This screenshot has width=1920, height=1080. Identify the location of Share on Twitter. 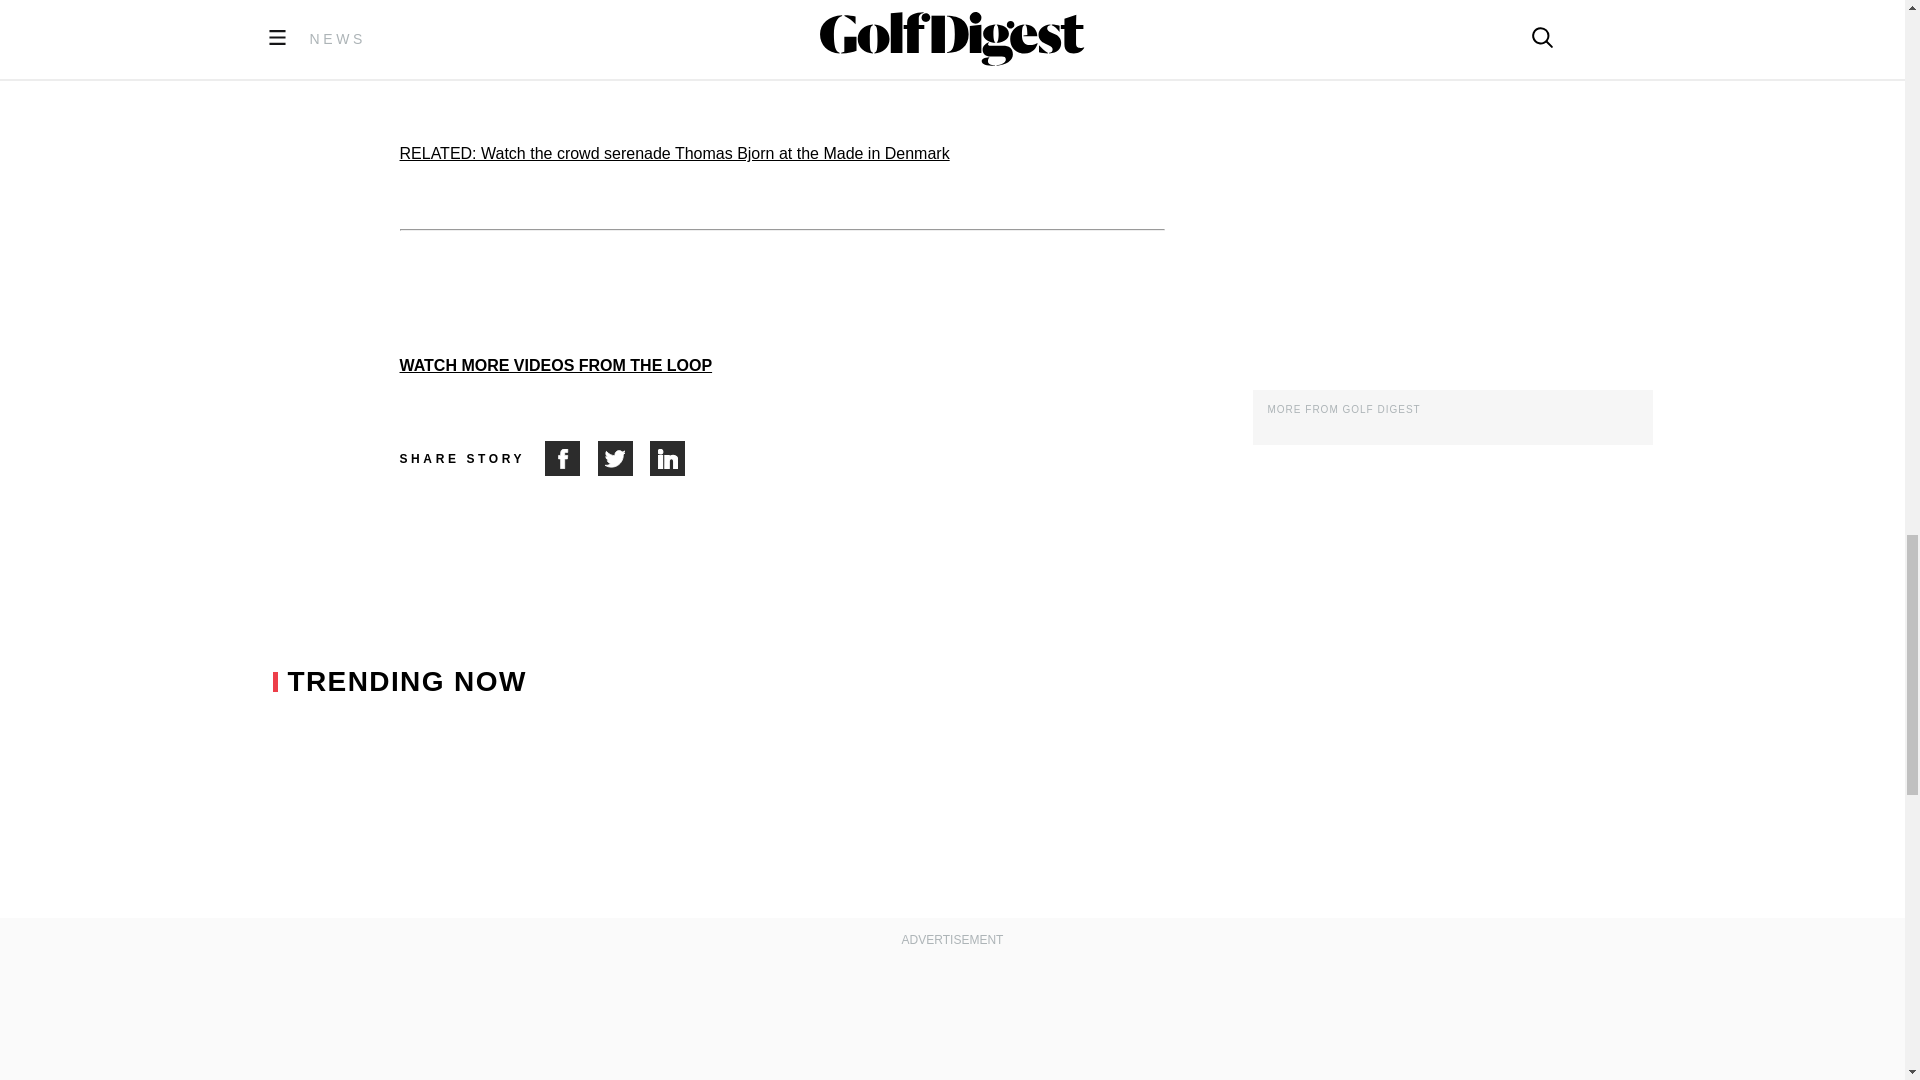
(624, 458).